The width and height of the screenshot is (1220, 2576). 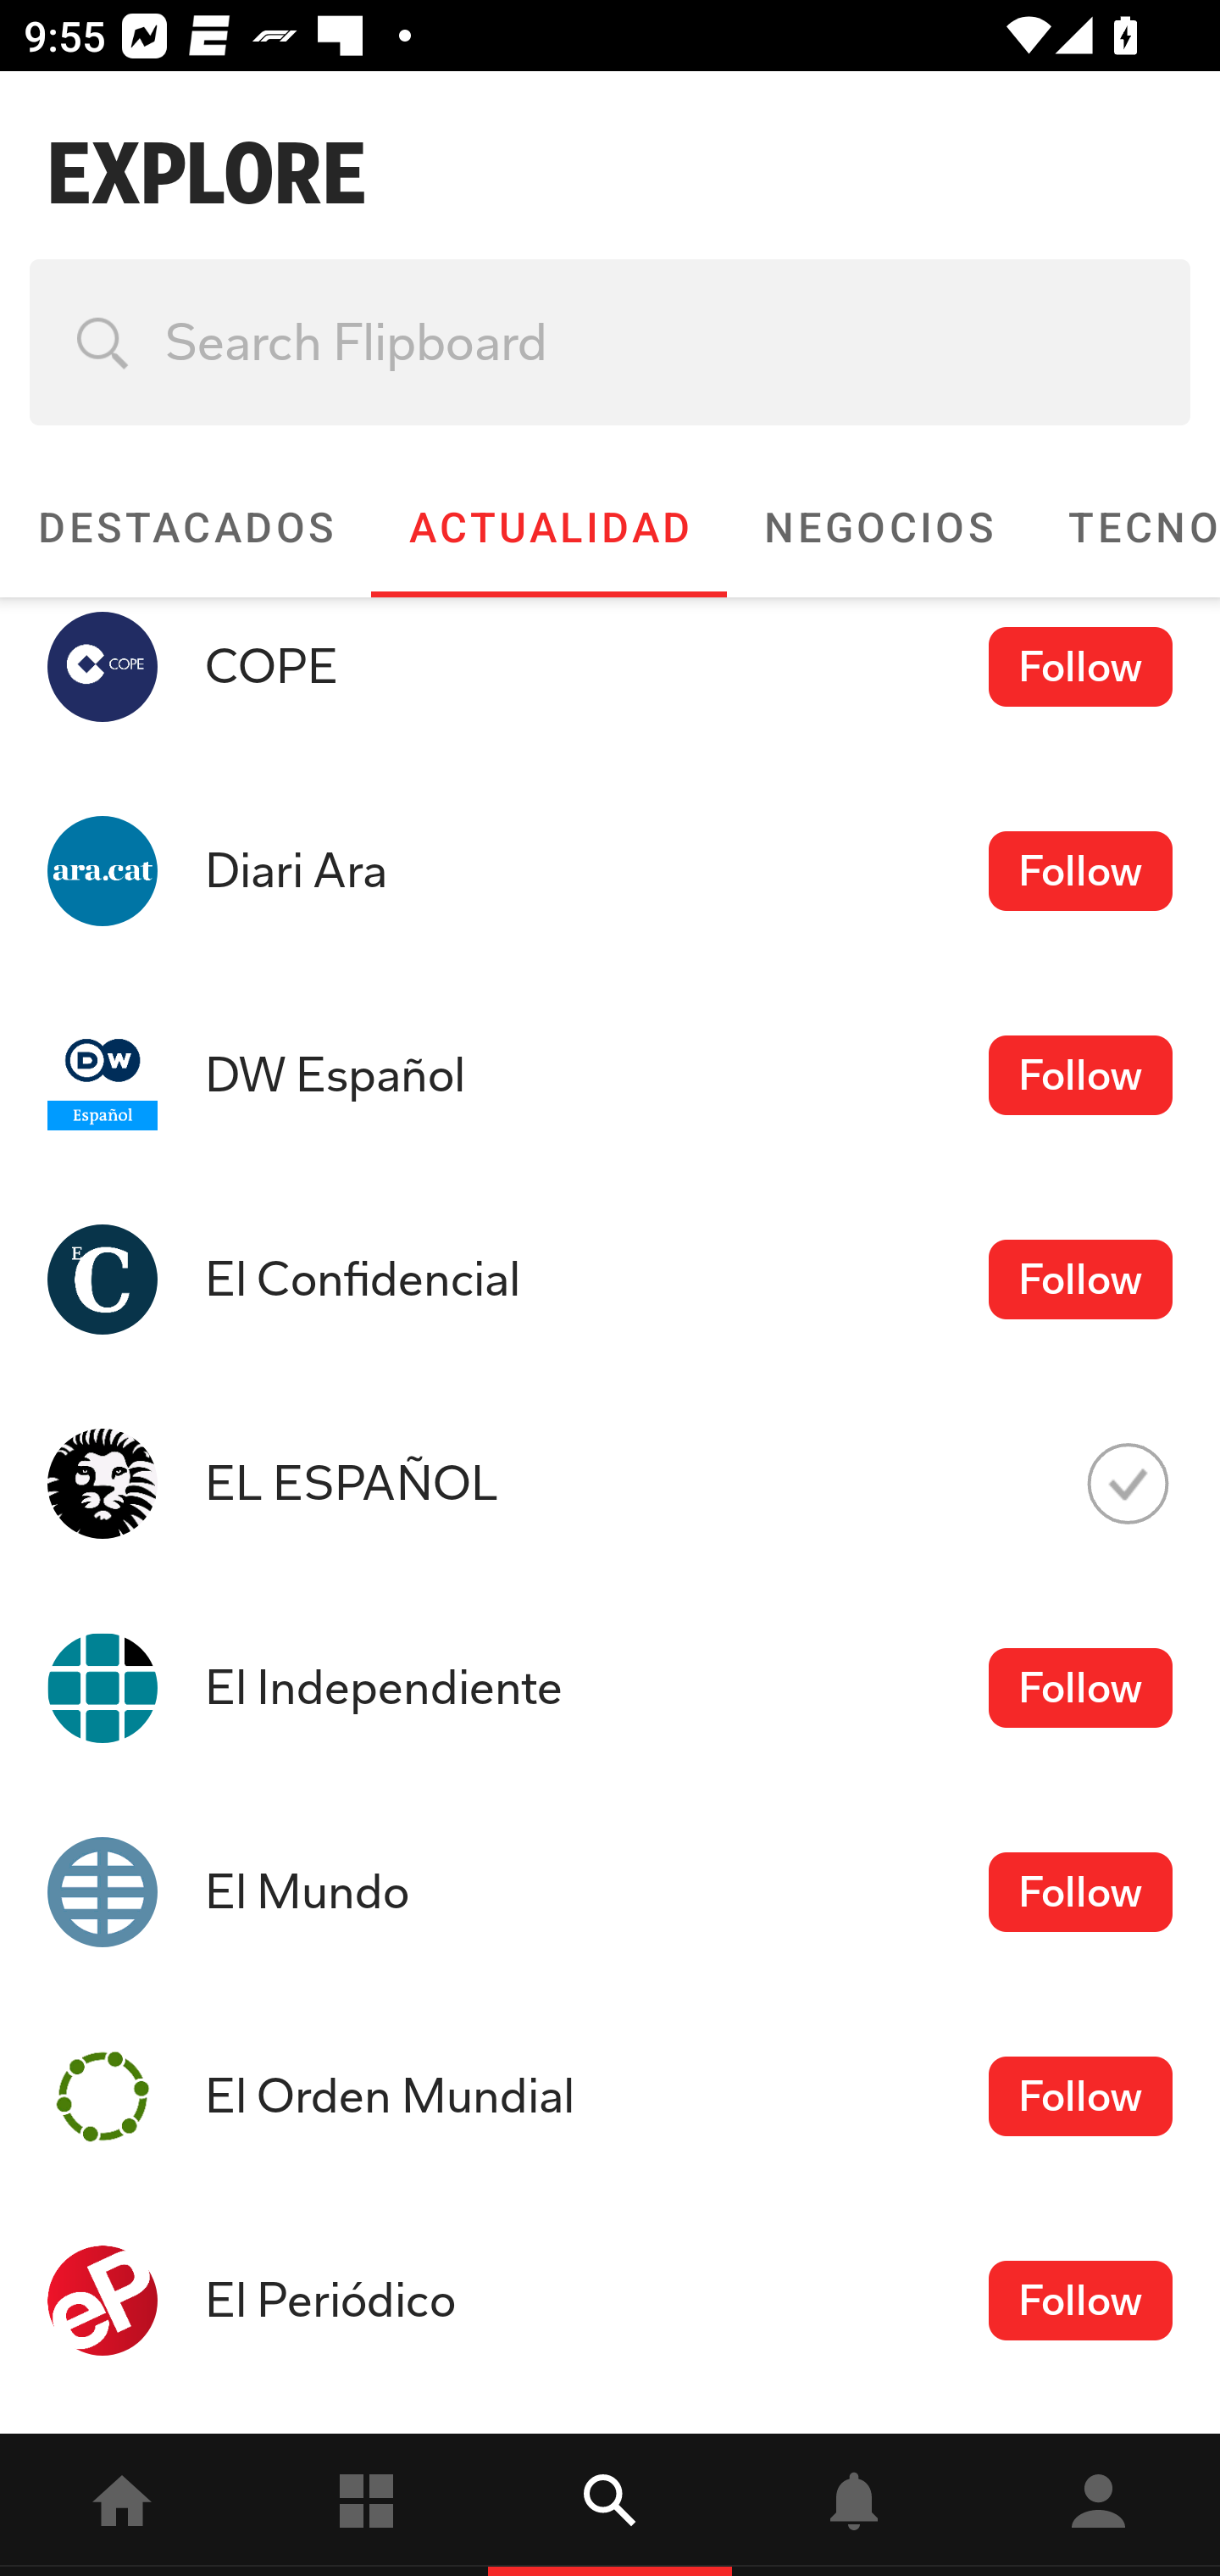 What do you see at coordinates (1079, 665) in the screenshot?
I see `Follow` at bounding box center [1079, 665].